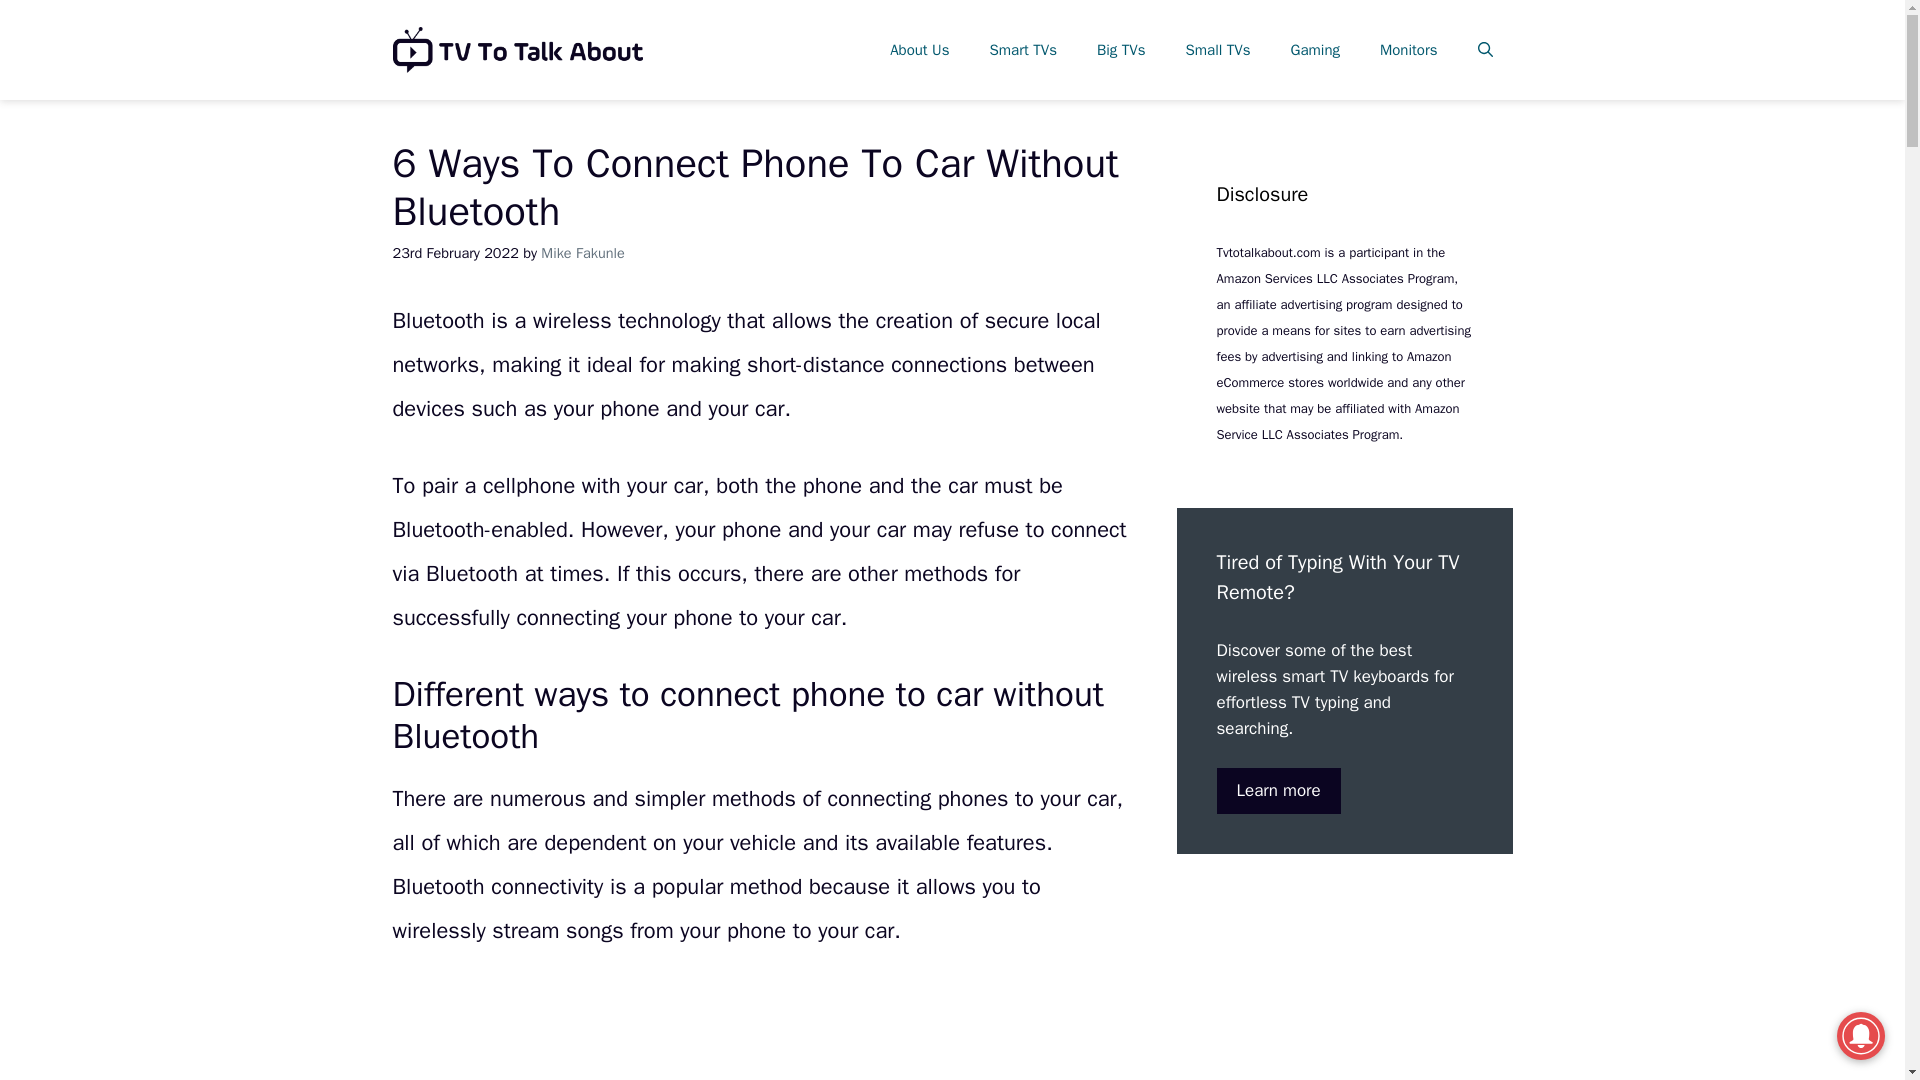 This screenshot has height=1080, width=1920. Describe the element at coordinates (582, 253) in the screenshot. I see `View all posts by Mike Fakunle` at that location.